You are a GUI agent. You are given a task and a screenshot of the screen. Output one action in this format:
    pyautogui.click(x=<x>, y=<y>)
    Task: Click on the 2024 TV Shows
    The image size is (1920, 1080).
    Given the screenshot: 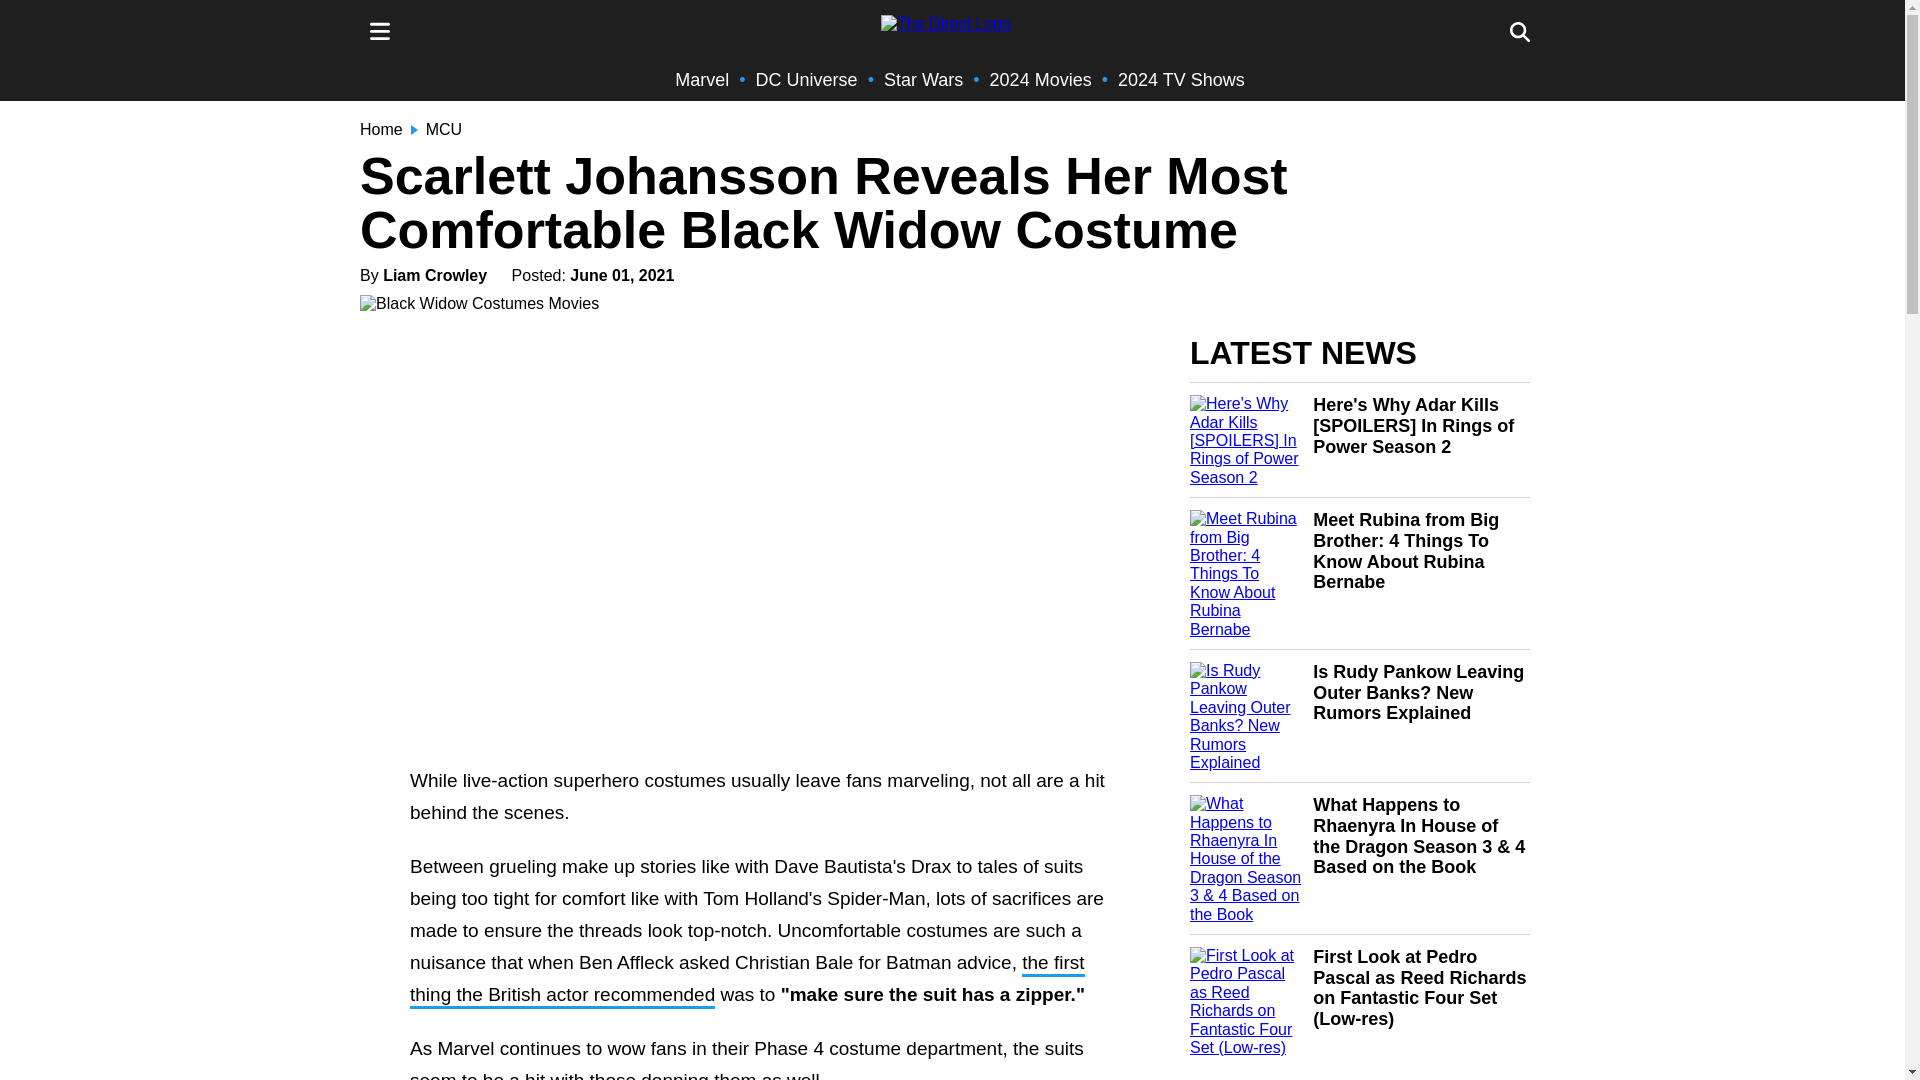 What is the action you would take?
    pyautogui.click(x=1180, y=80)
    